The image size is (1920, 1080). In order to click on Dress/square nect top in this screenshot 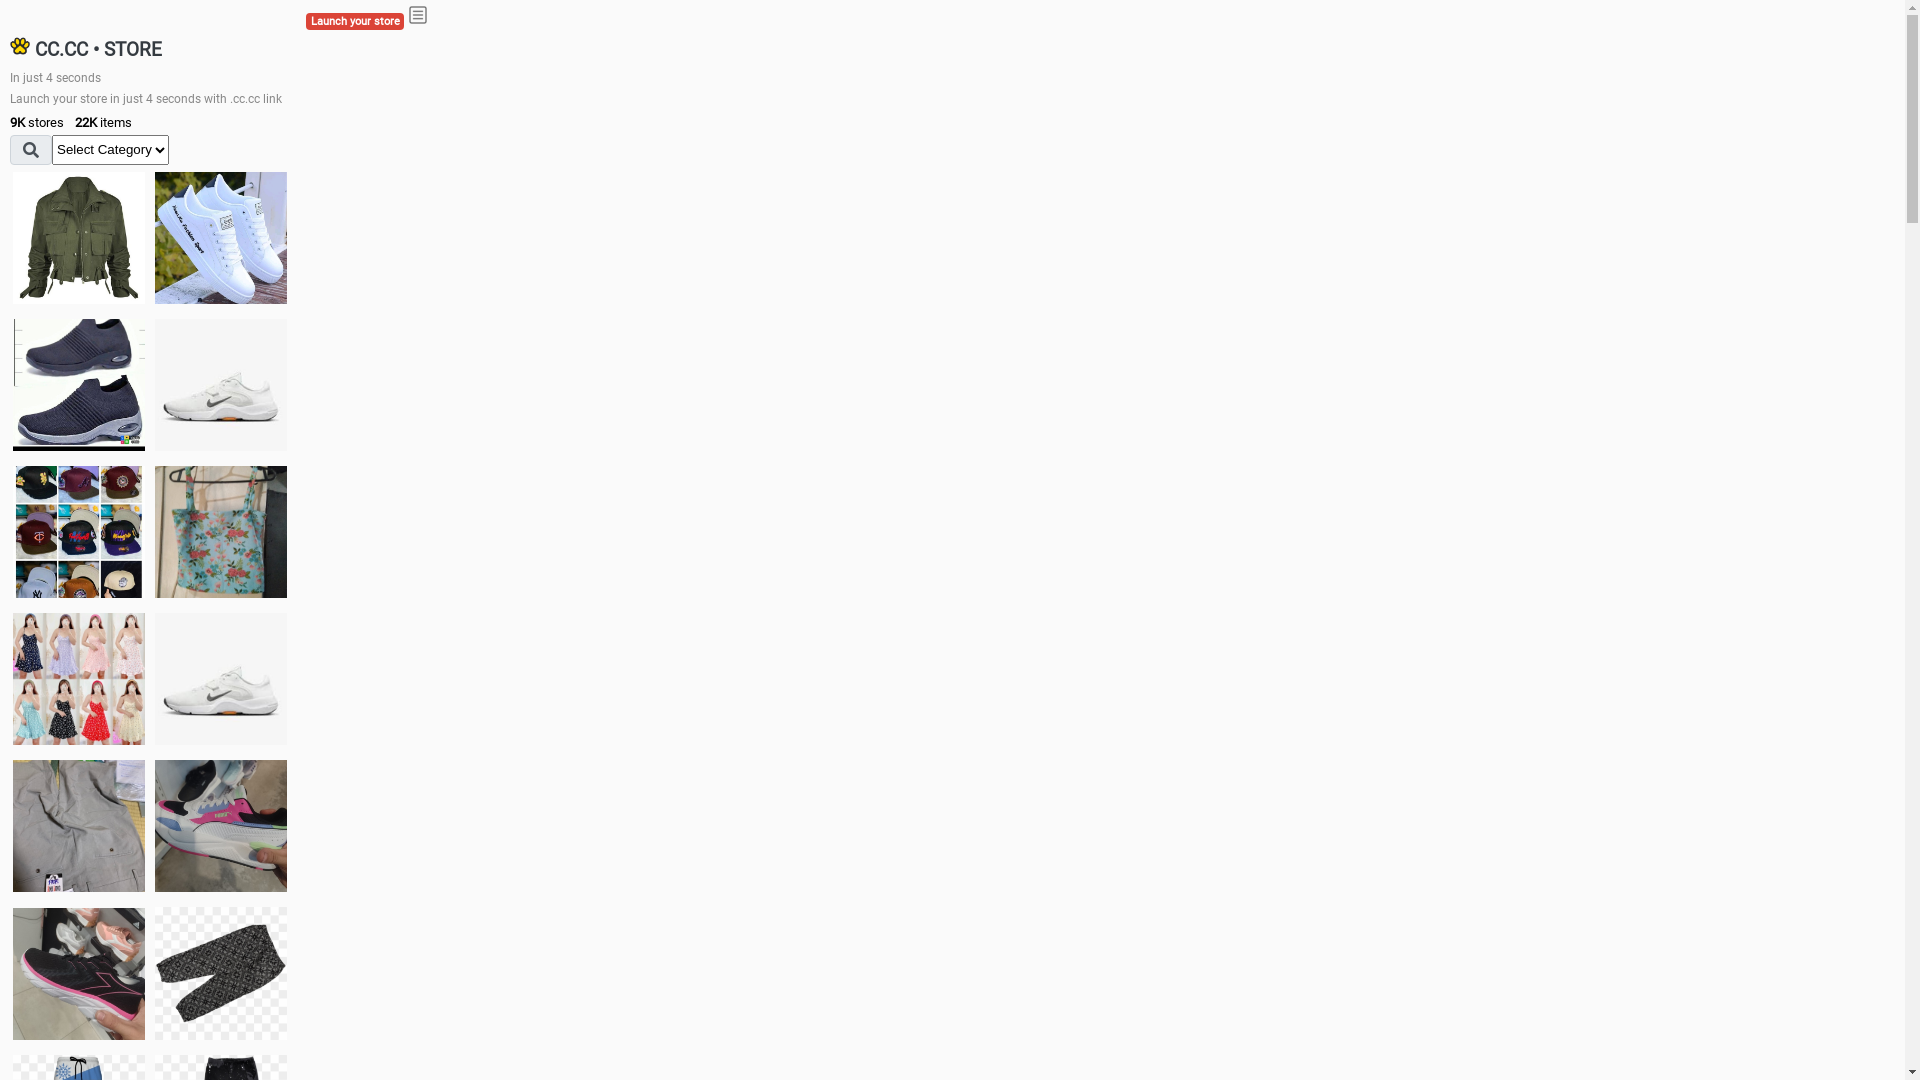, I will do `click(79, 678)`.